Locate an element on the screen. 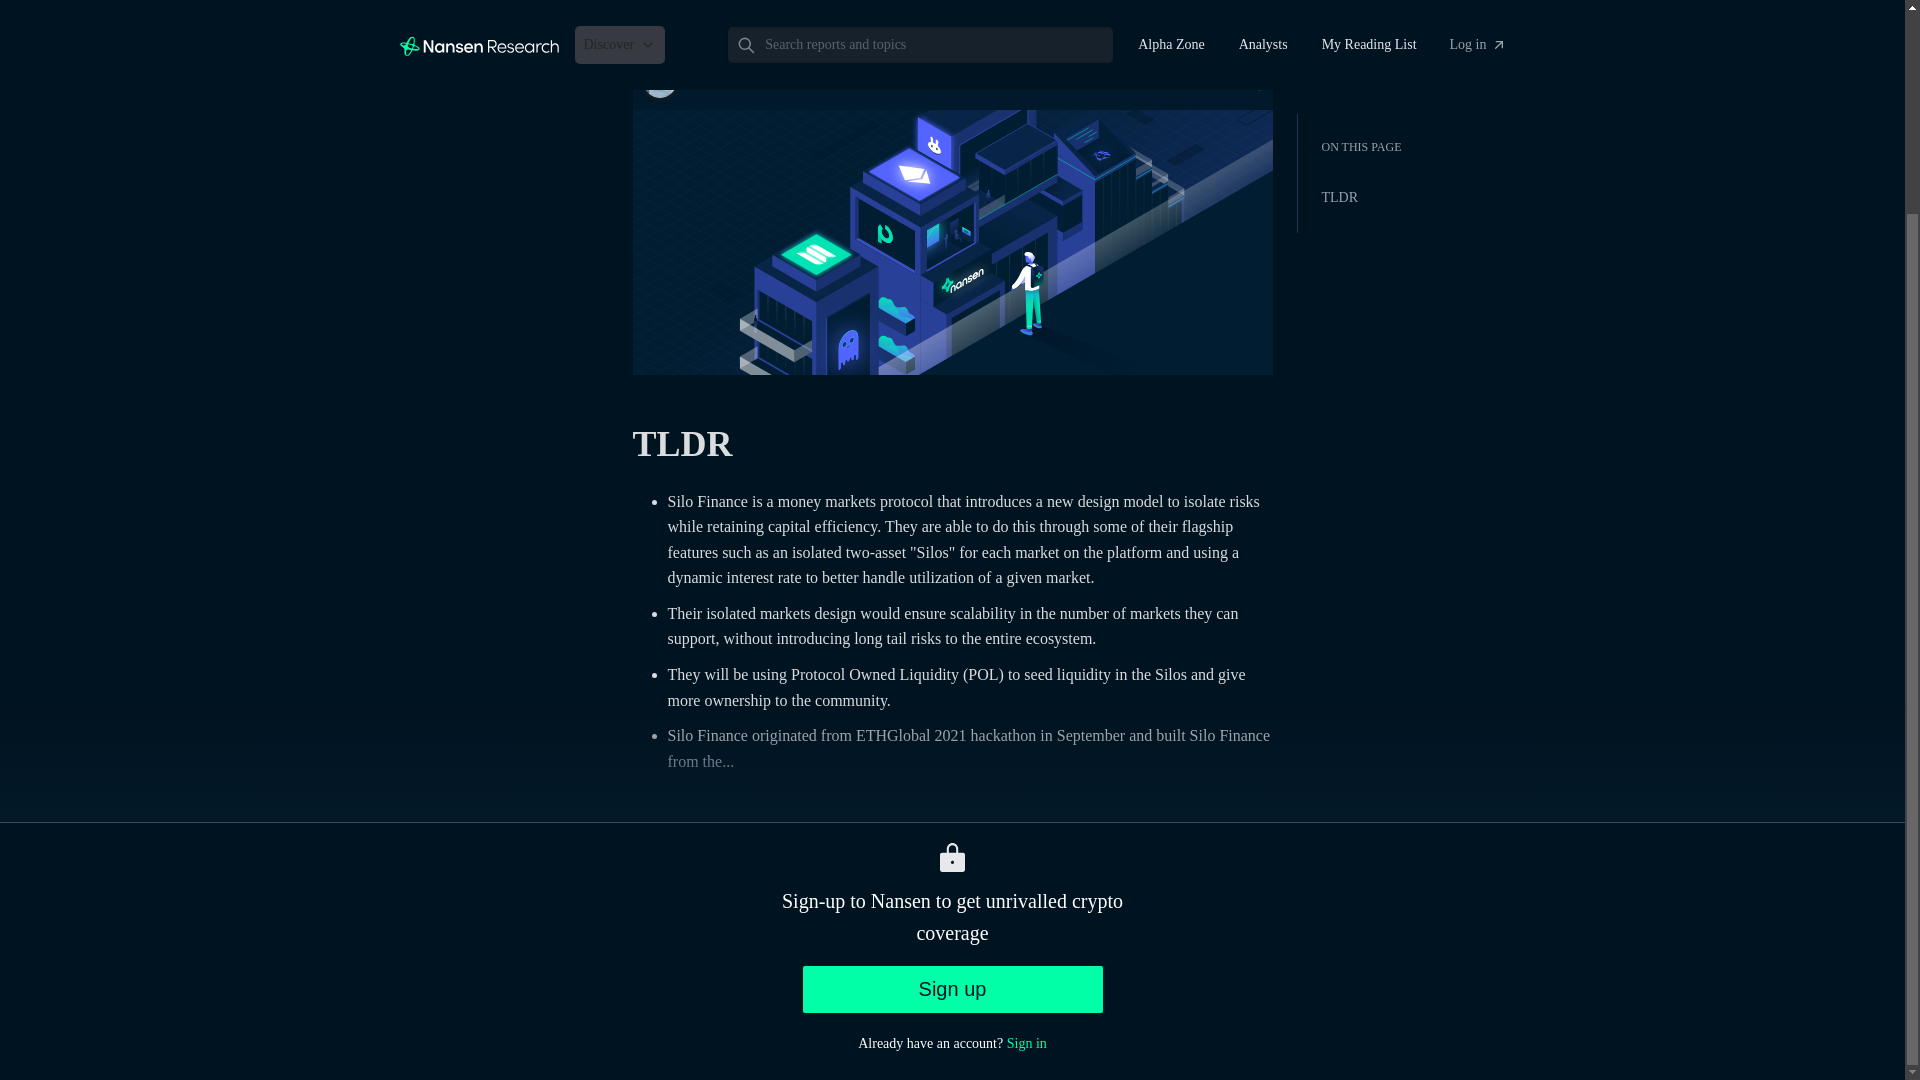  Sign in is located at coordinates (1026, 792).